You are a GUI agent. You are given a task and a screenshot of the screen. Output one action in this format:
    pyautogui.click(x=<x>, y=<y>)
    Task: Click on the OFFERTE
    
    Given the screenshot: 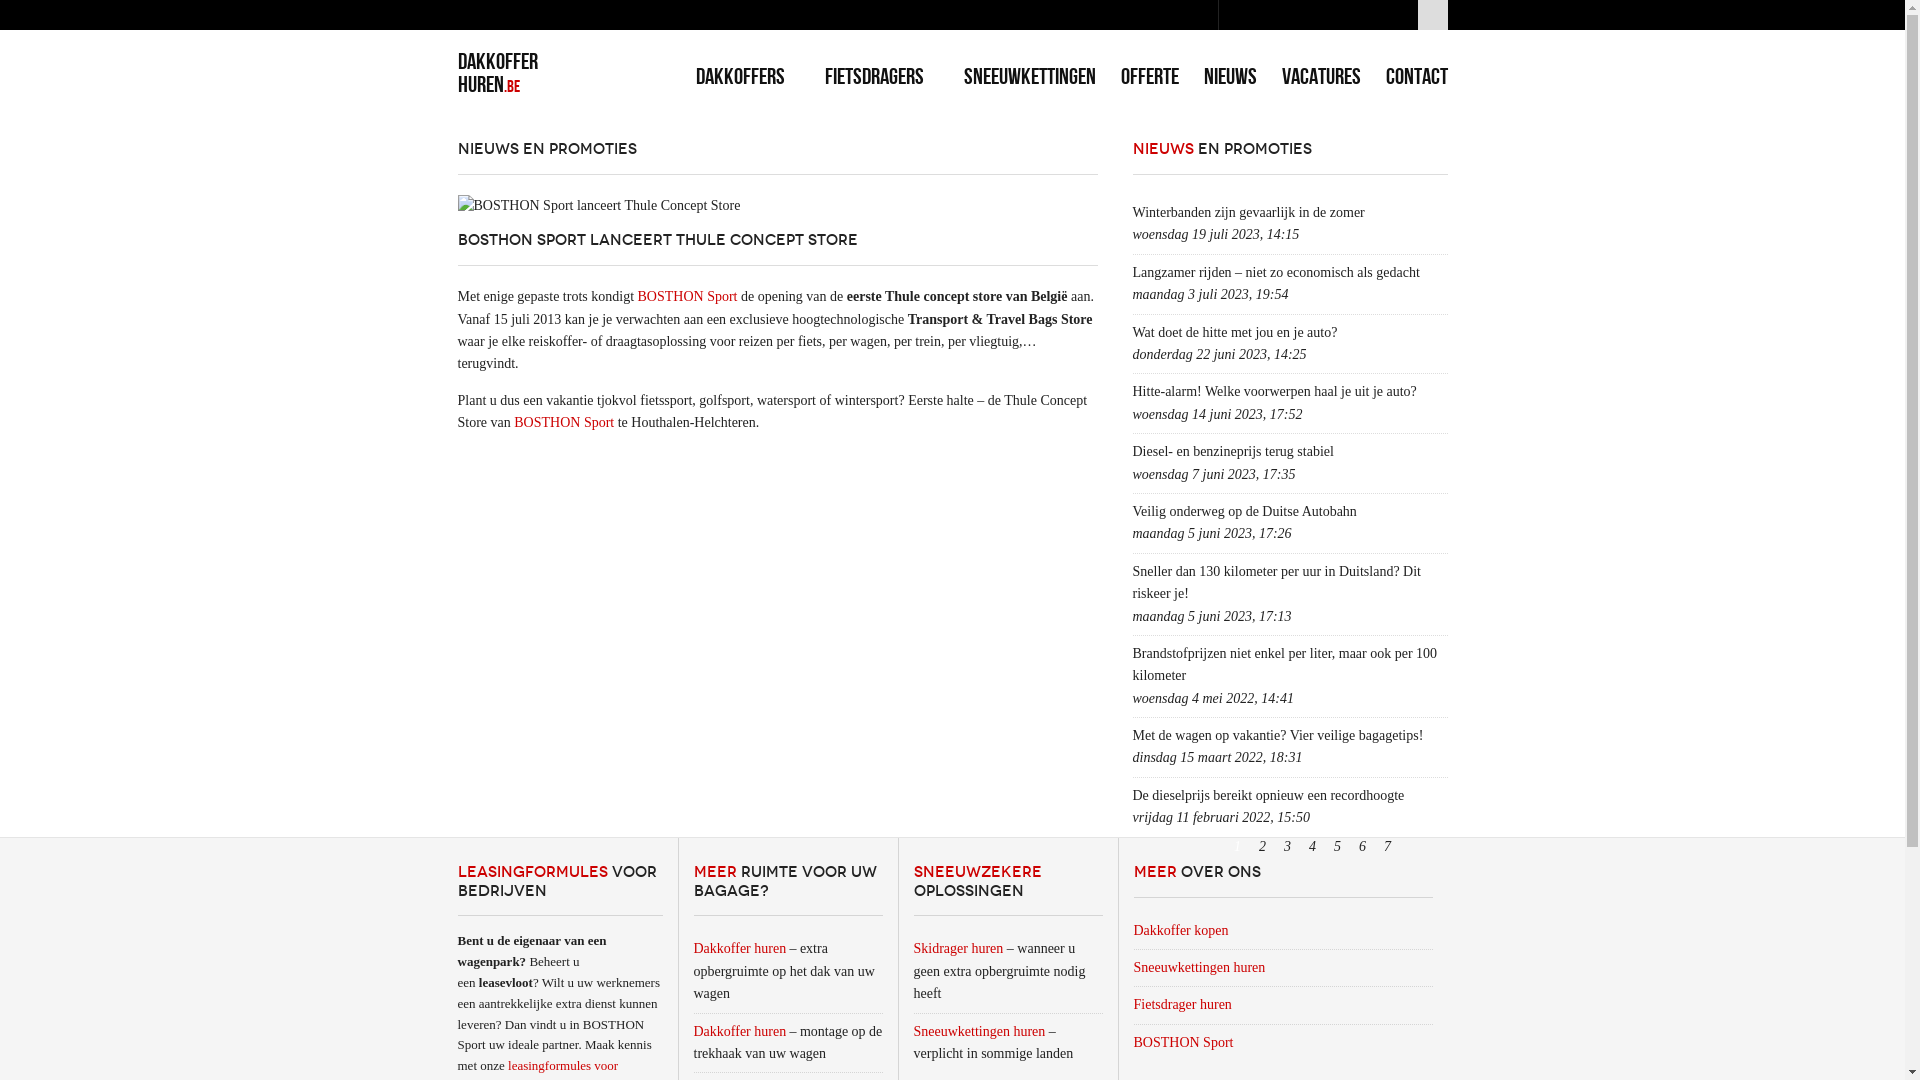 What is the action you would take?
    pyautogui.click(x=1149, y=76)
    